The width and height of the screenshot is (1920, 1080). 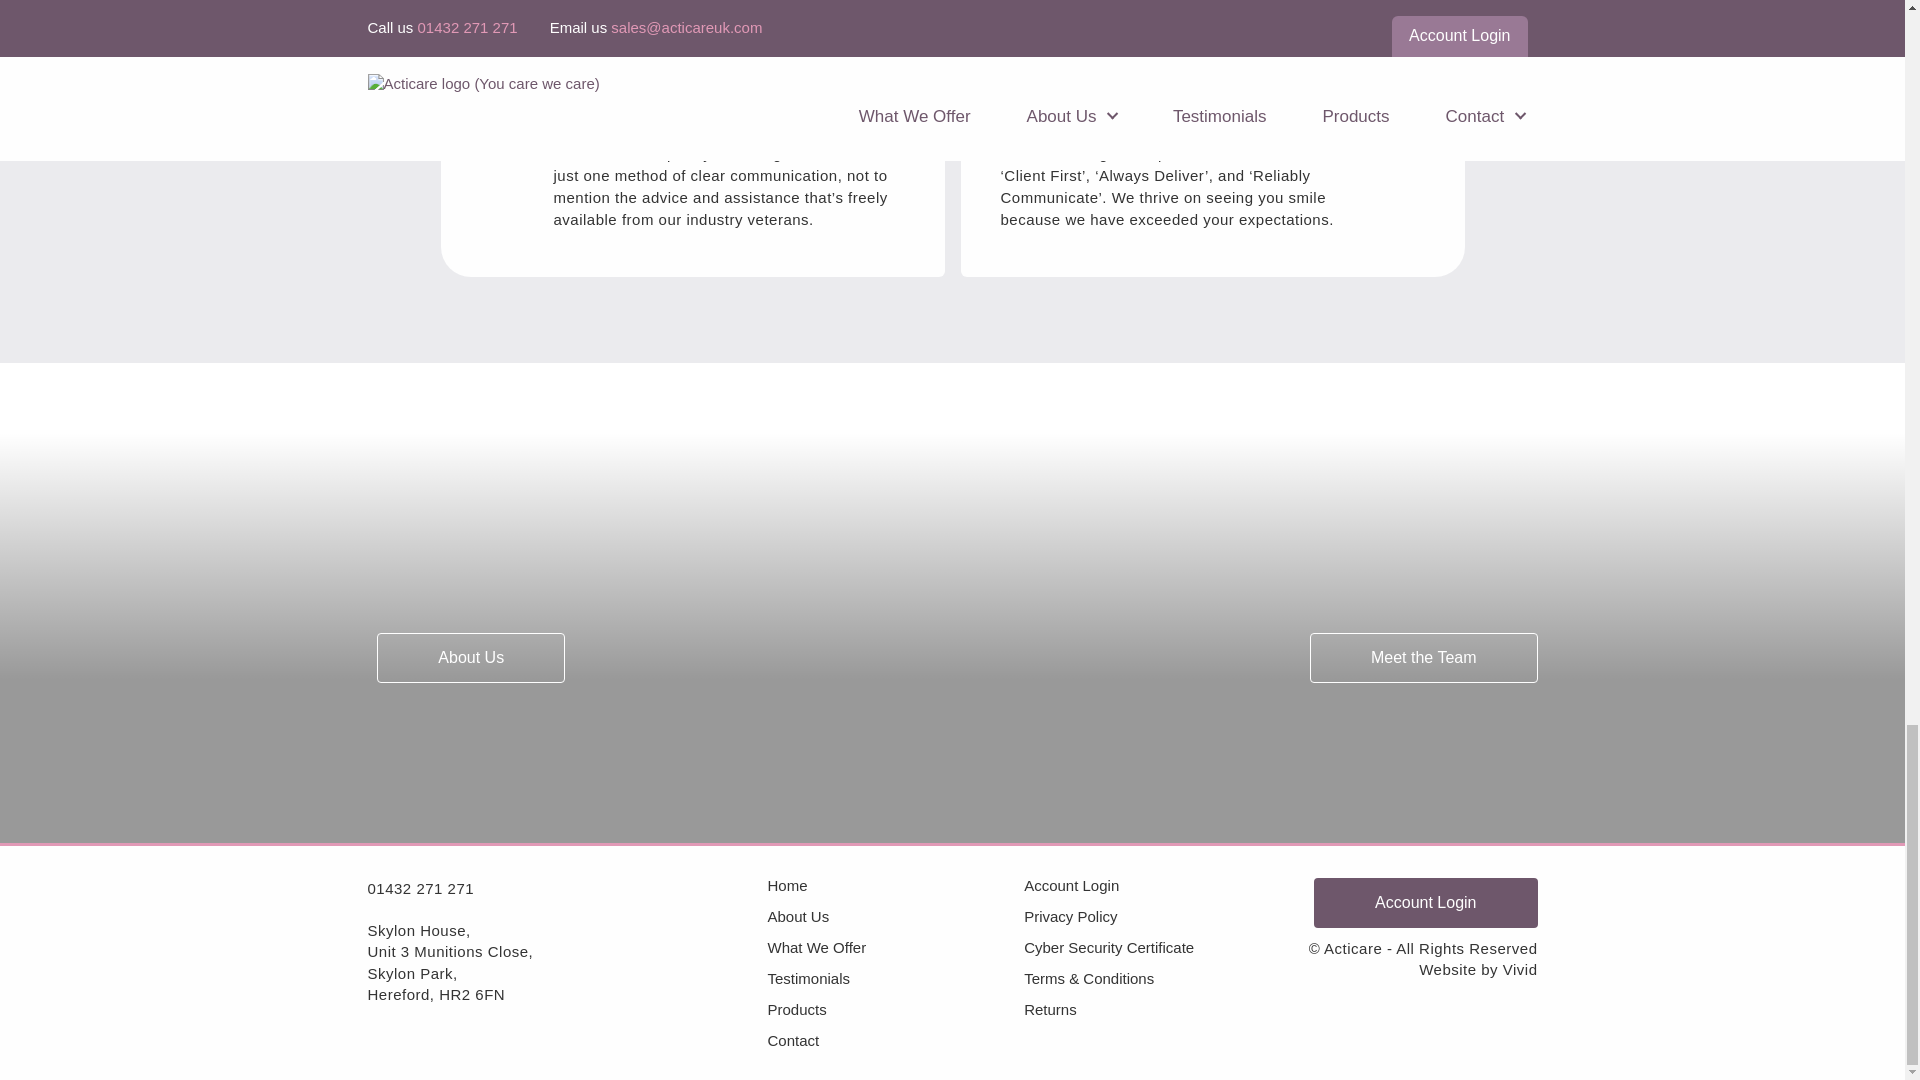 I want to click on 01432 271 271, so click(x=421, y=888).